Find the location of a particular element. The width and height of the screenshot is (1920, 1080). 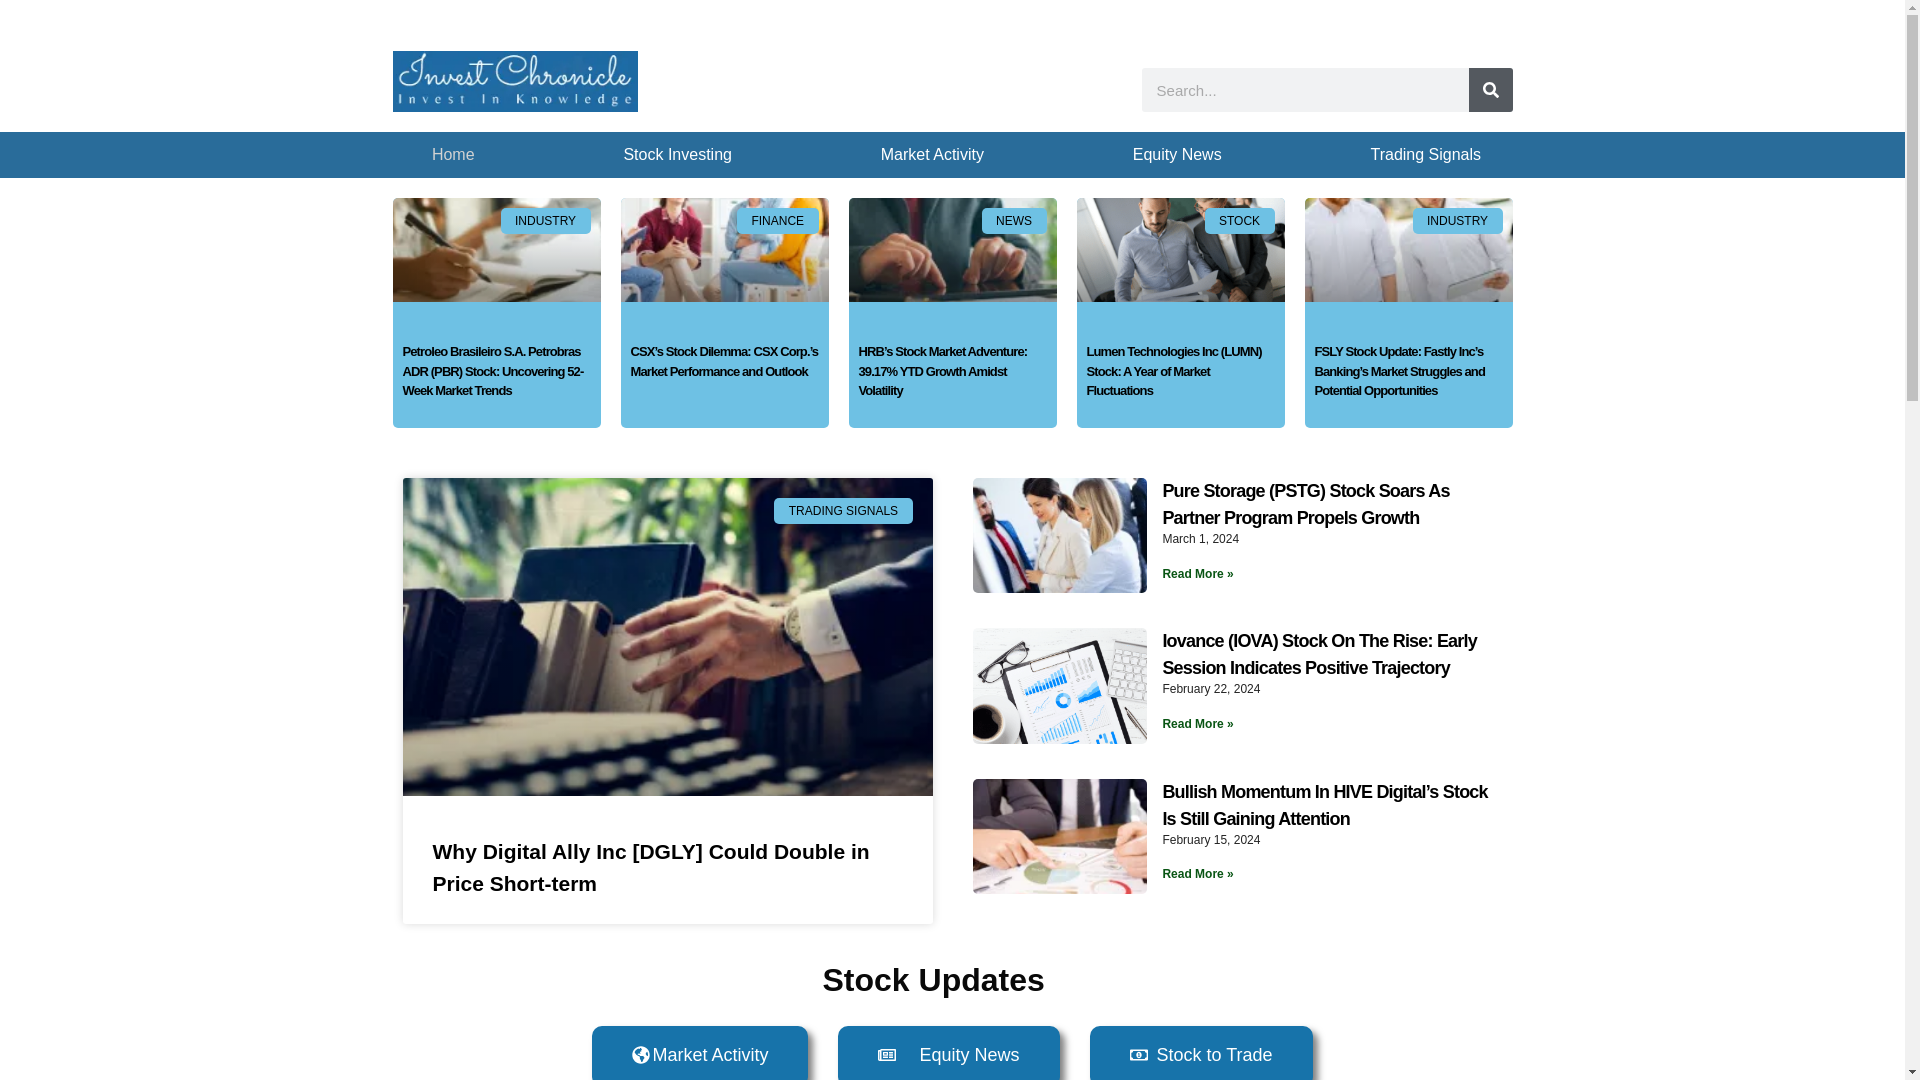

Stock to Trade is located at coordinates (1202, 1053).